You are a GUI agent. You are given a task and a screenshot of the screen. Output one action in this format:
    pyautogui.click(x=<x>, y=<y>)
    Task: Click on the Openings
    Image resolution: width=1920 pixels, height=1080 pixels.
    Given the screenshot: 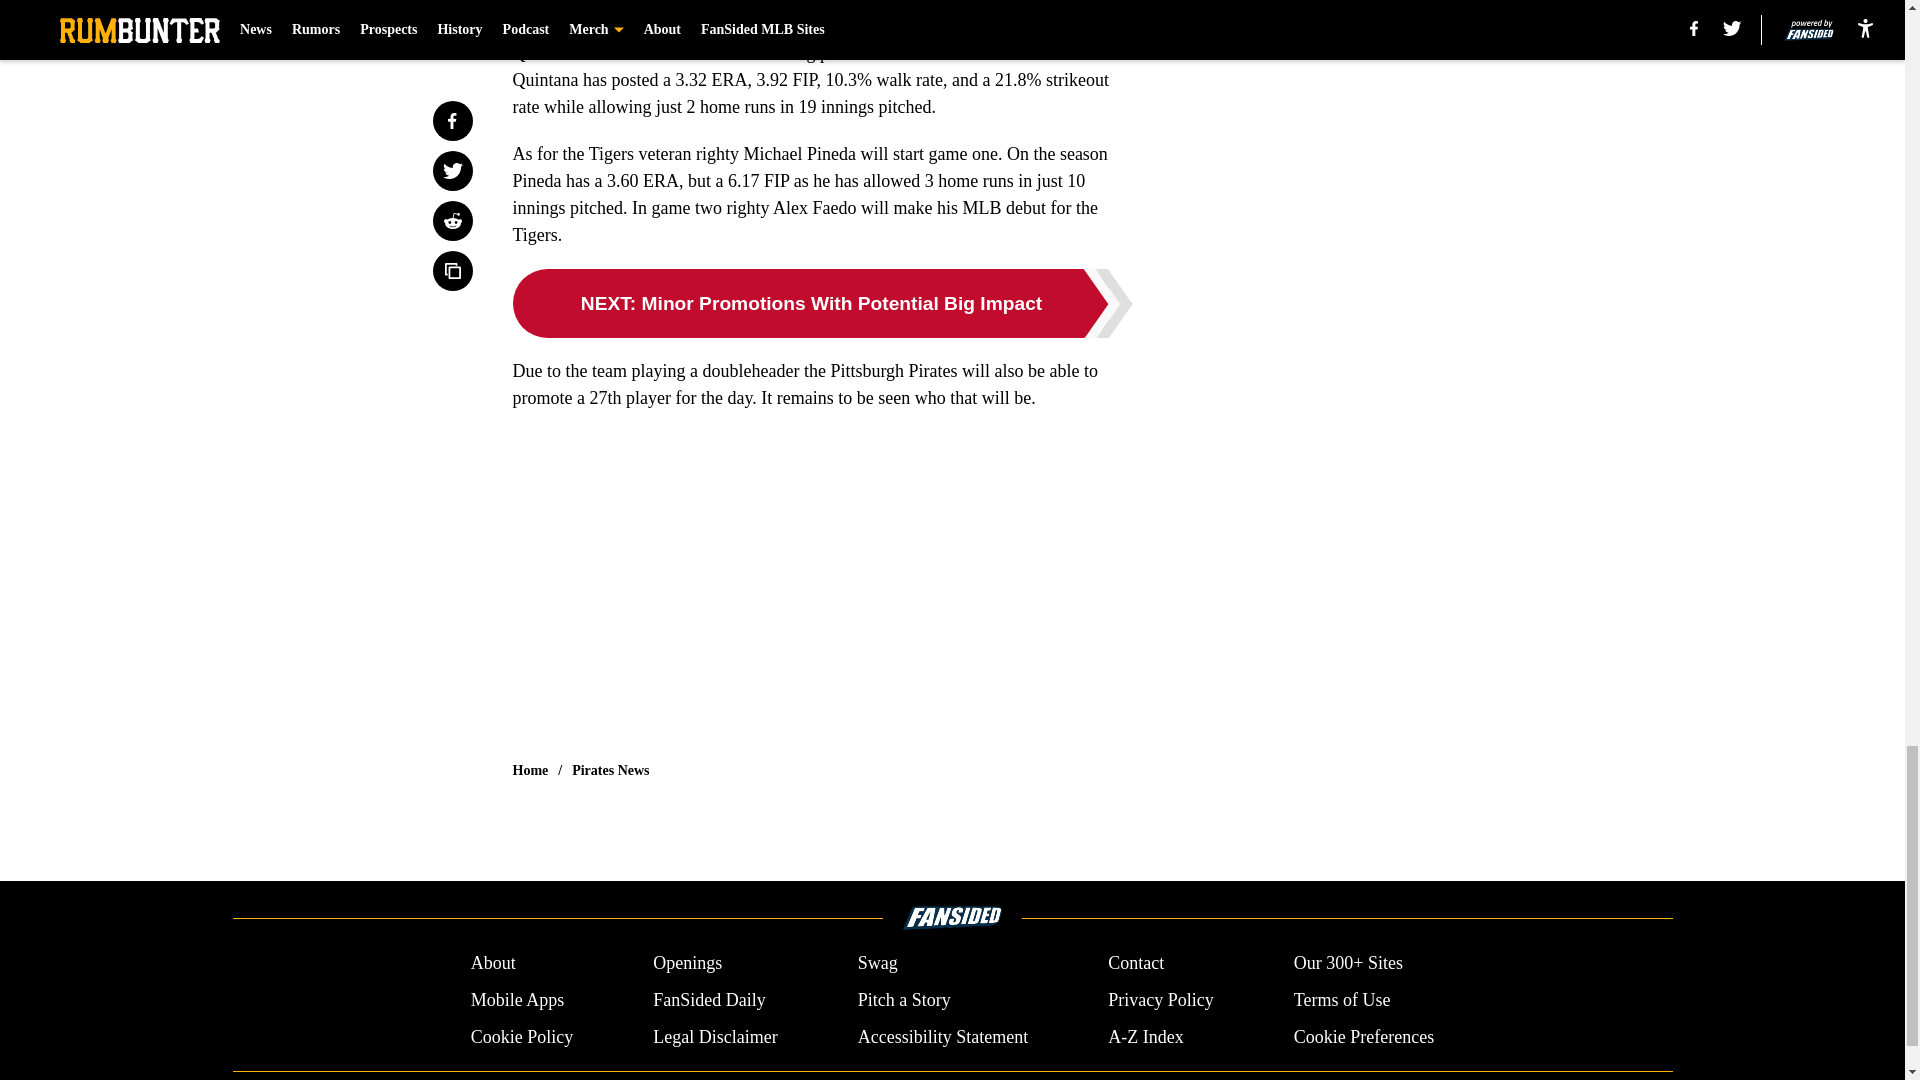 What is the action you would take?
    pyautogui.click(x=686, y=964)
    